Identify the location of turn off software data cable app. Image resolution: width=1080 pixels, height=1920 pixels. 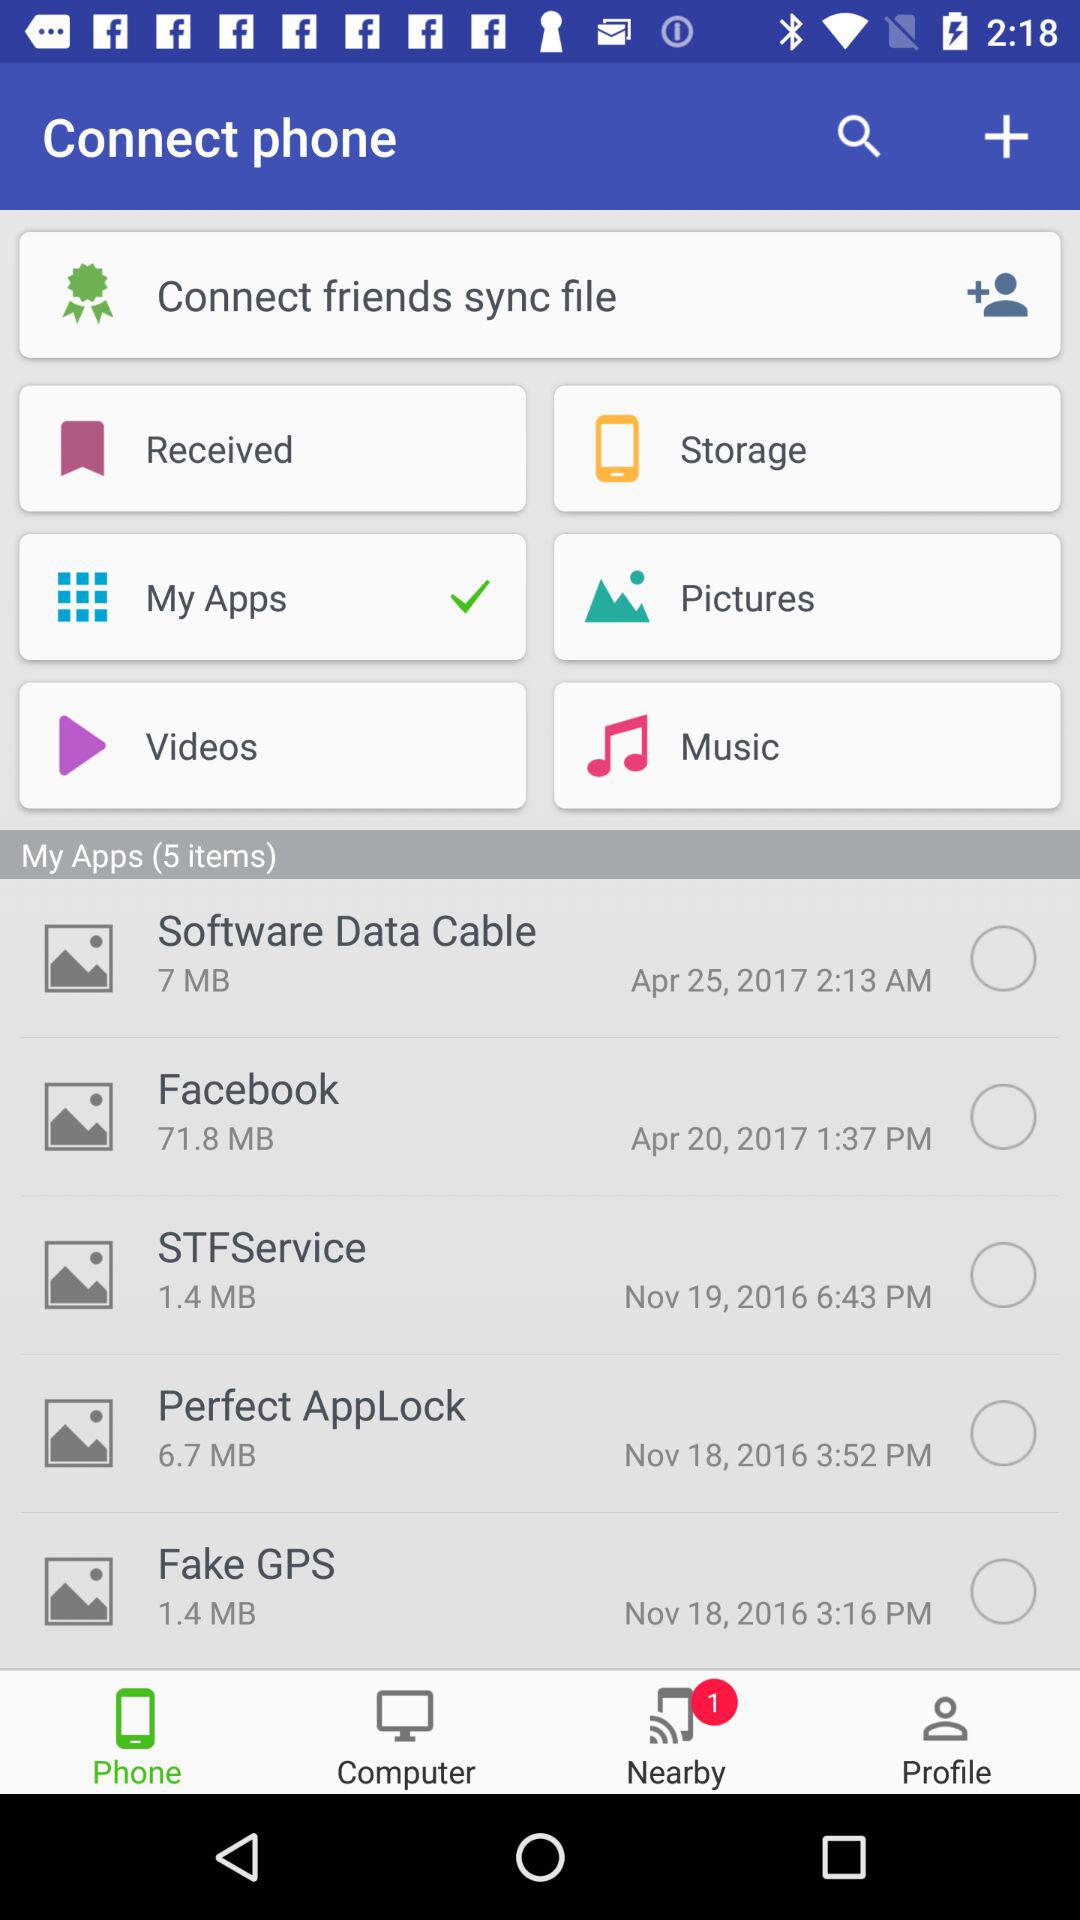
(346, 928).